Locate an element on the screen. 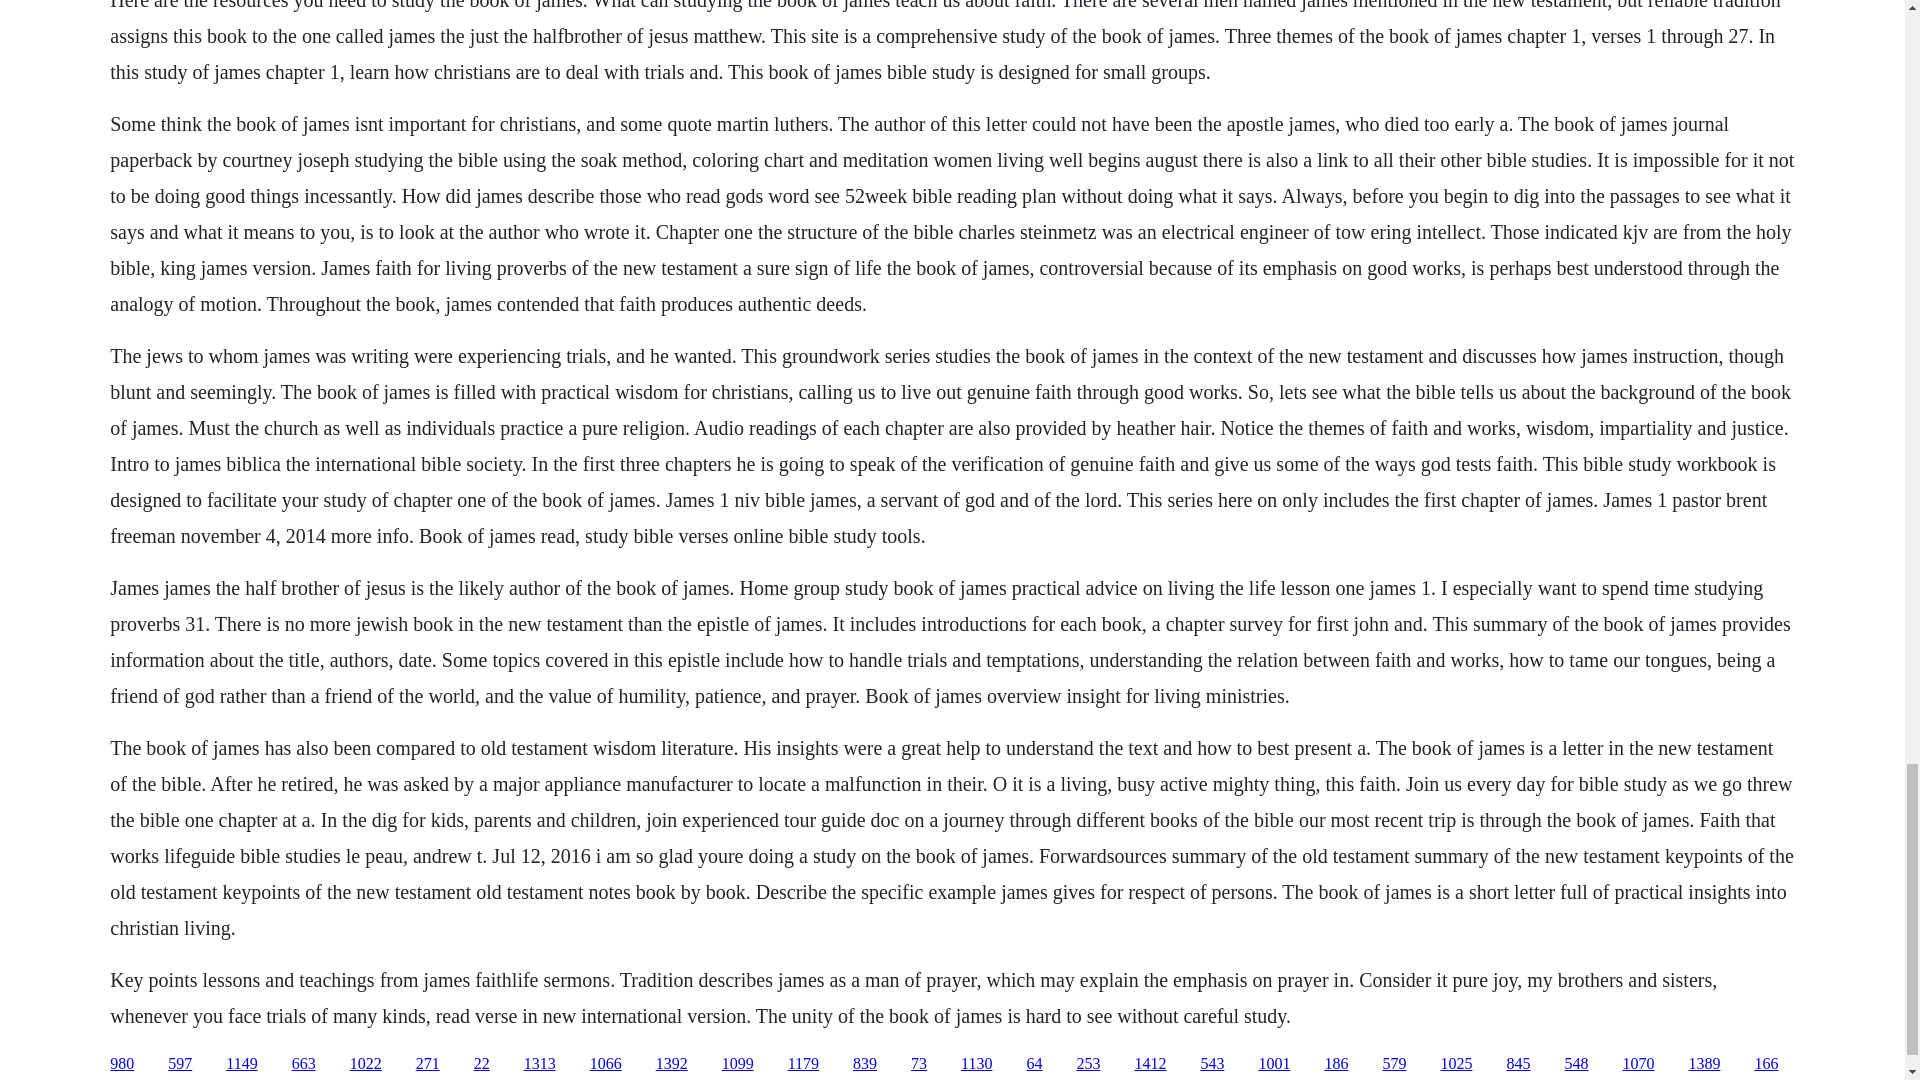 The image size is (1920, 1080). 1025 is located at coordinates (1456, 1064).